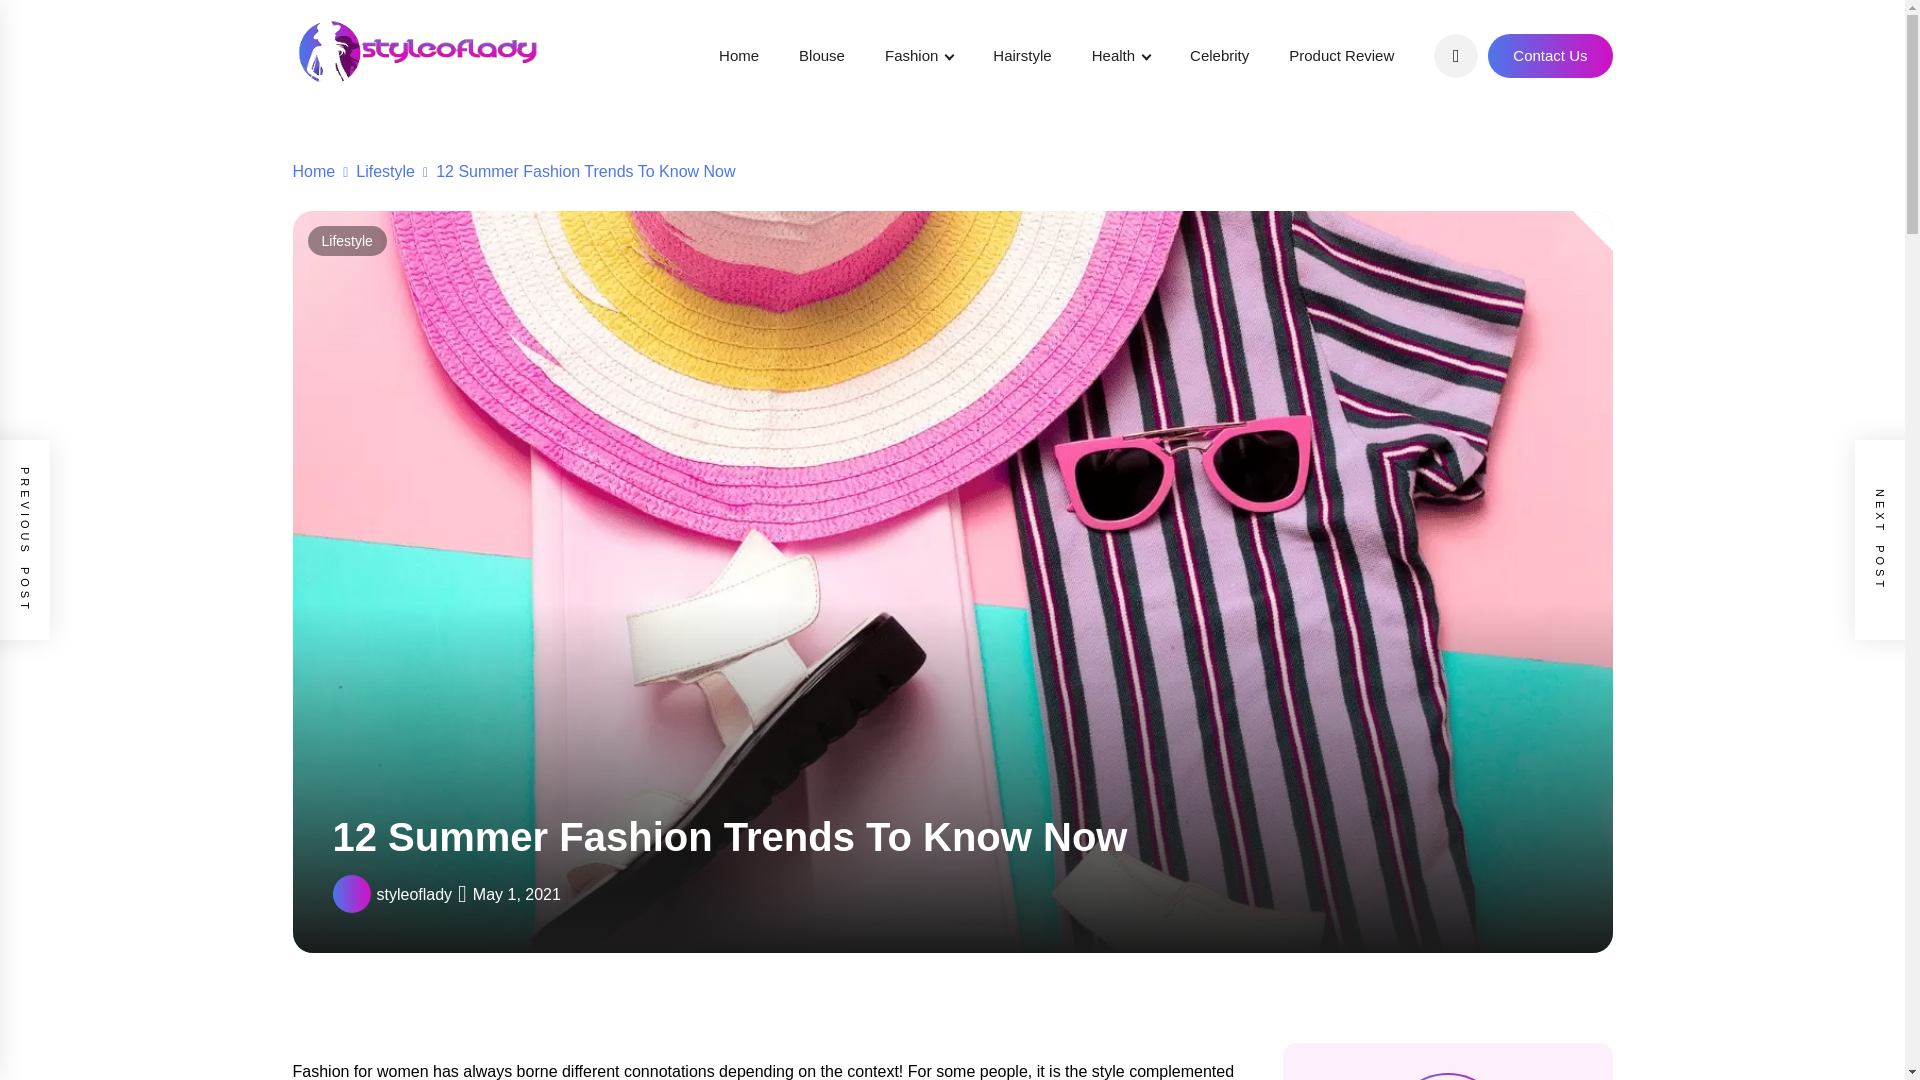 The image size is (1920, 1080). Describe the element at coordinates (312, 172) in the screenshot. I see `Home` at that location.